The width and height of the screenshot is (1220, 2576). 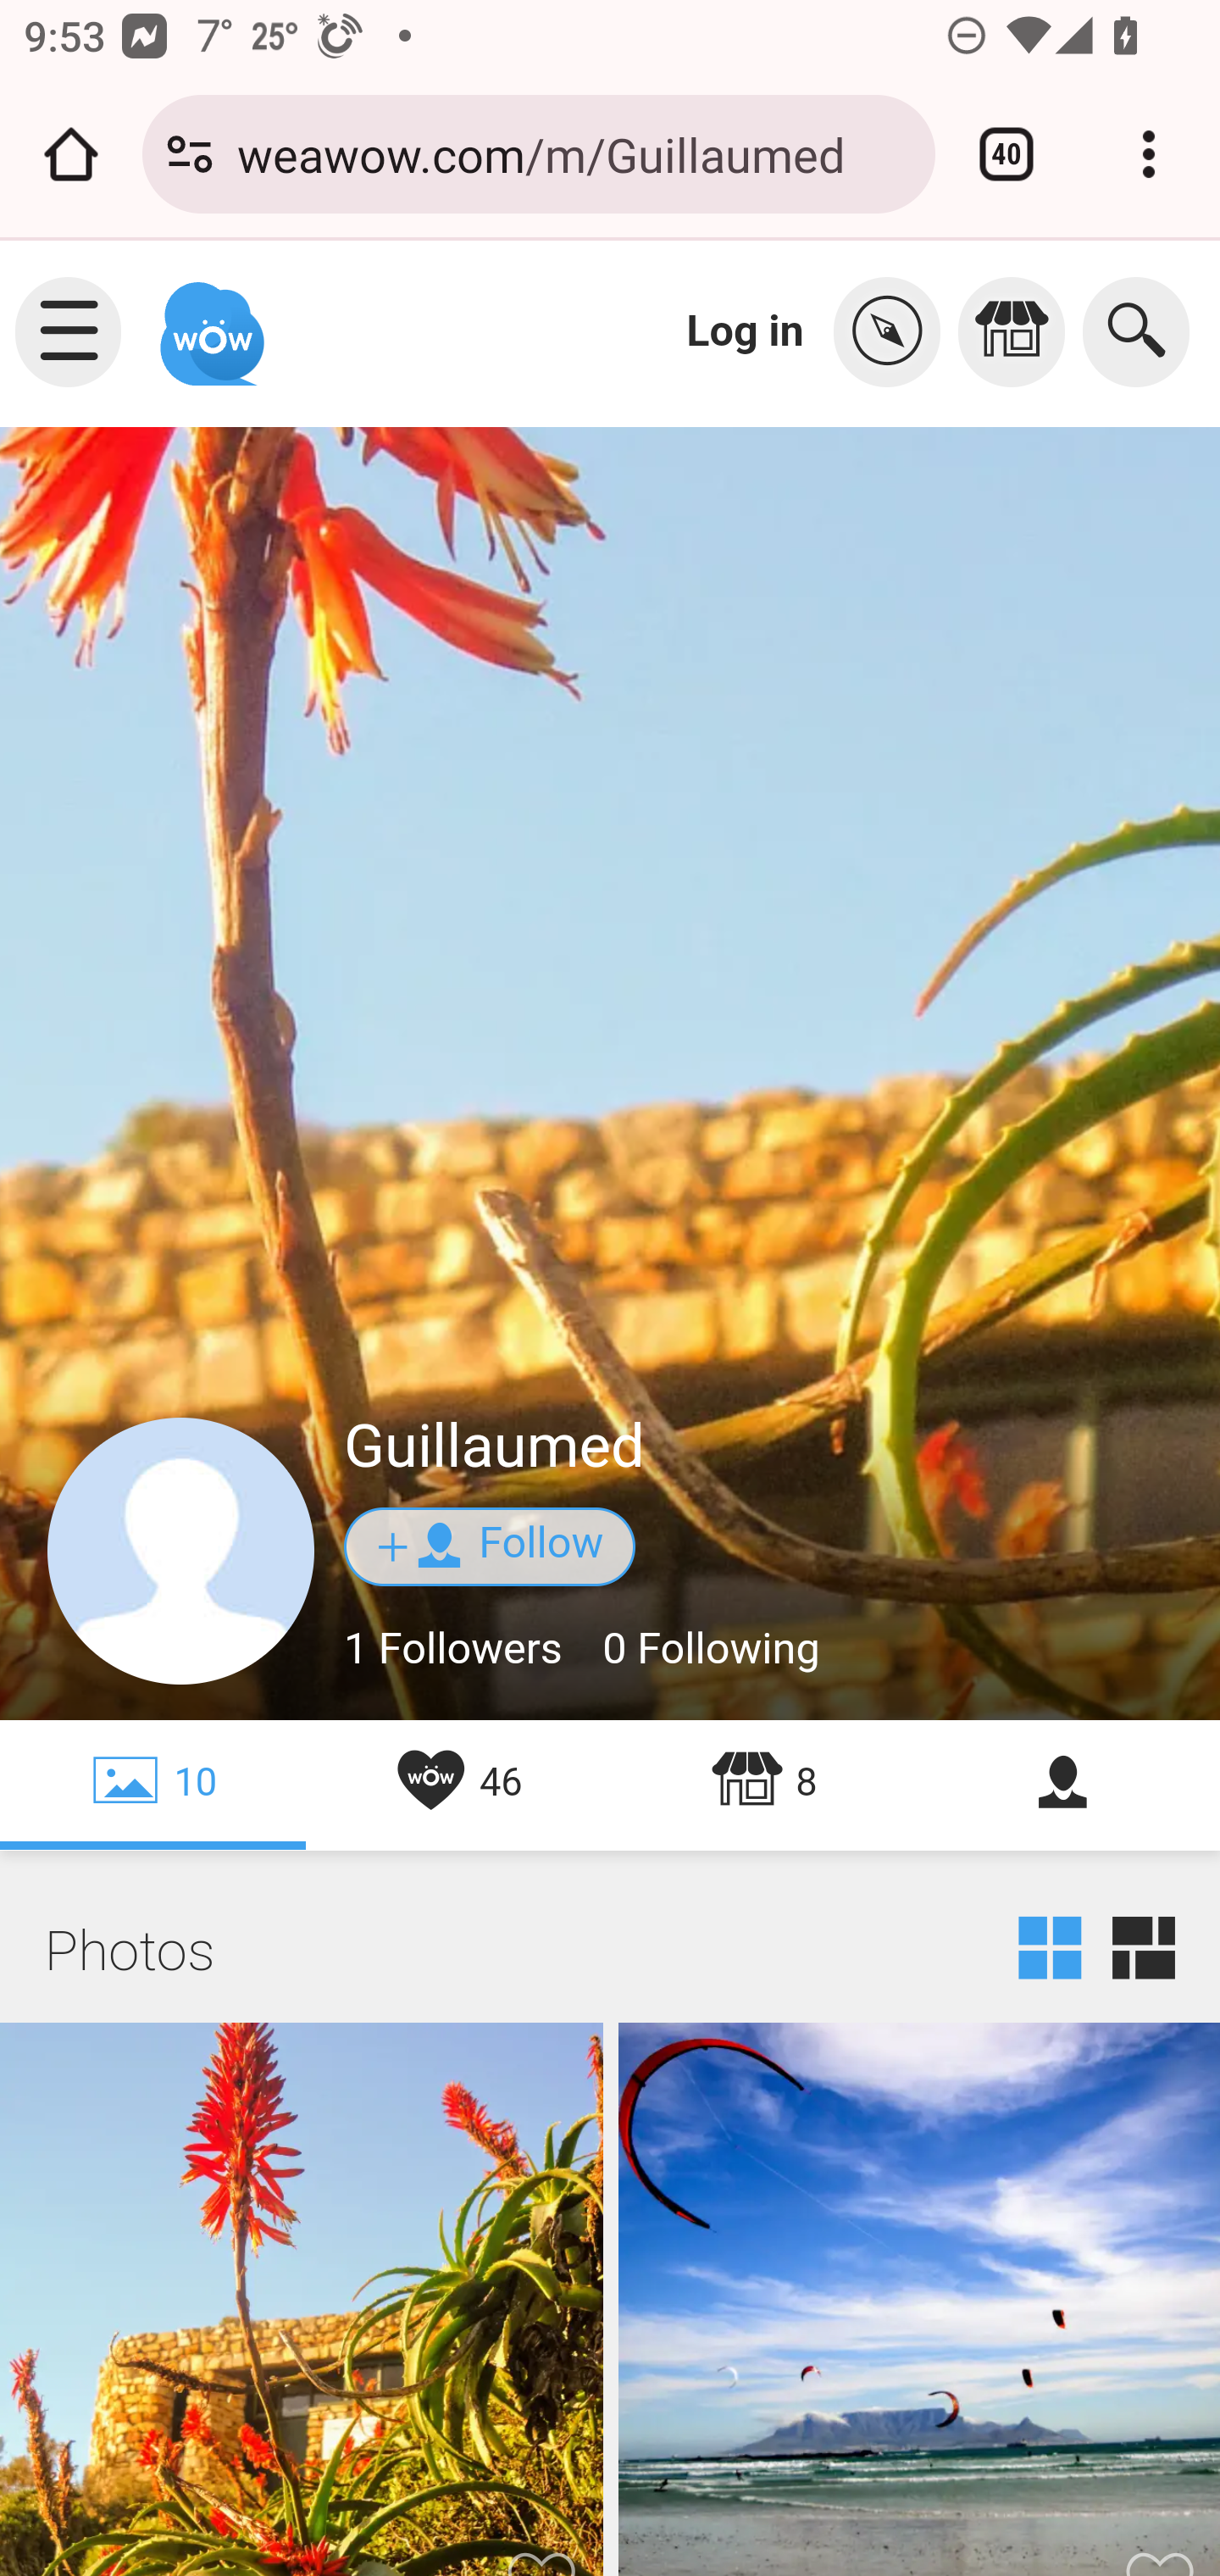 I want to click on  8  8, so click(x=764, y=1785).